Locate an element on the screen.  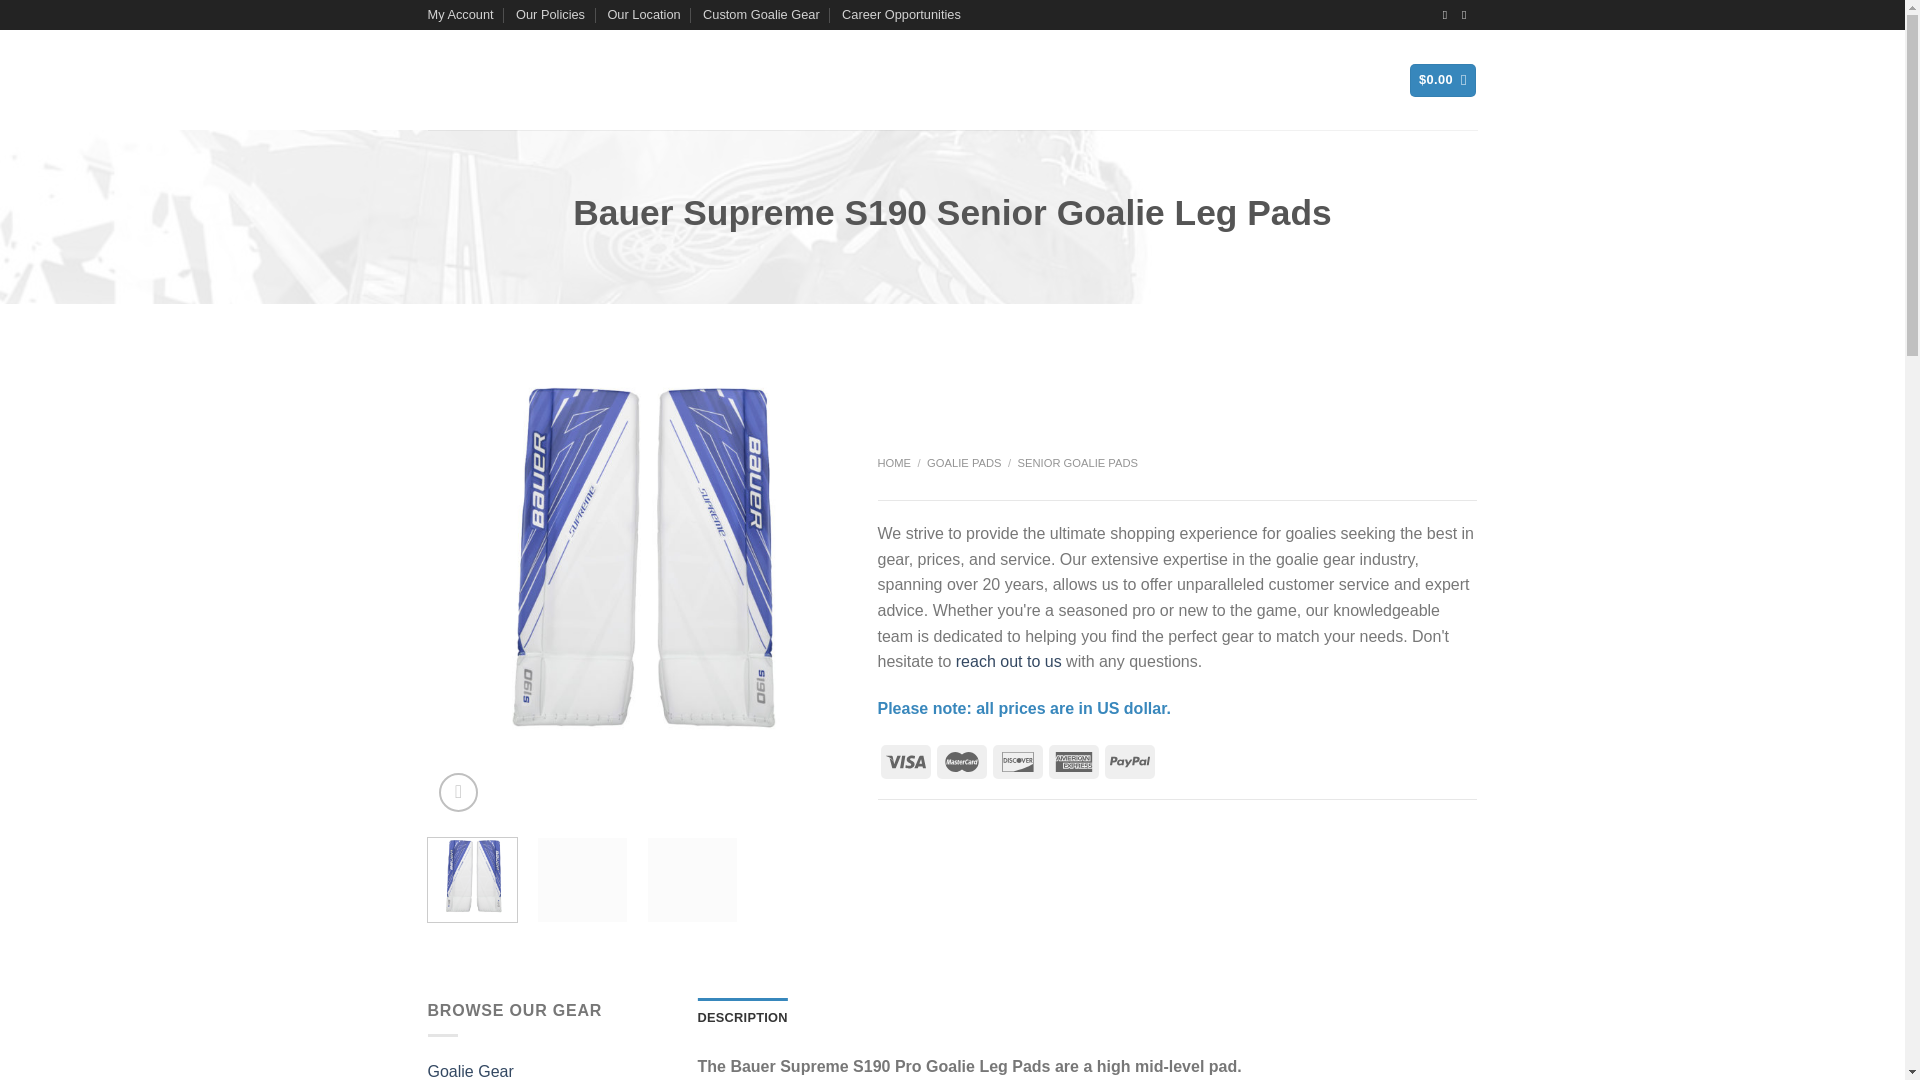
Cart is located at coordinates (1442, 80).